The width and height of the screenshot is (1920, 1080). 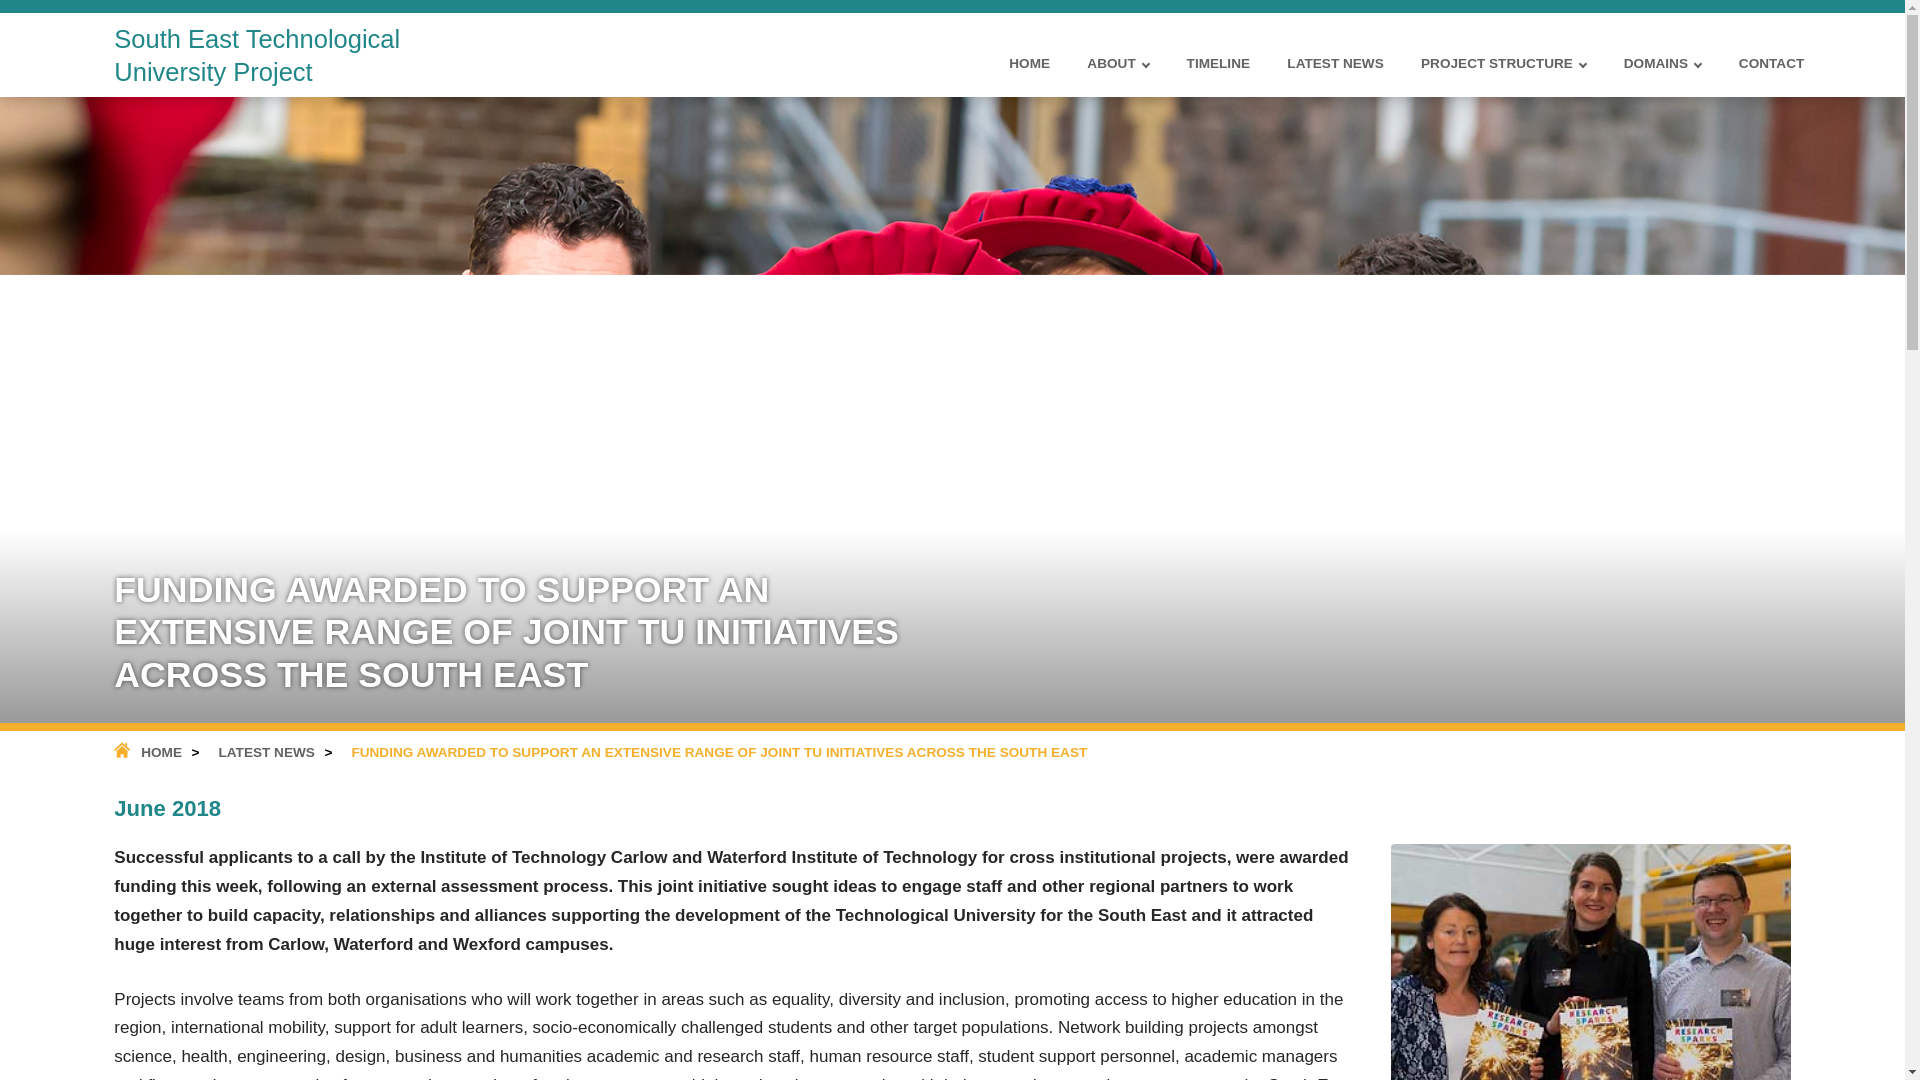 What do you see at coordinates (1117, 72) in the screenshot?
I see `ABOUT` at bounding box center [1117, 72].